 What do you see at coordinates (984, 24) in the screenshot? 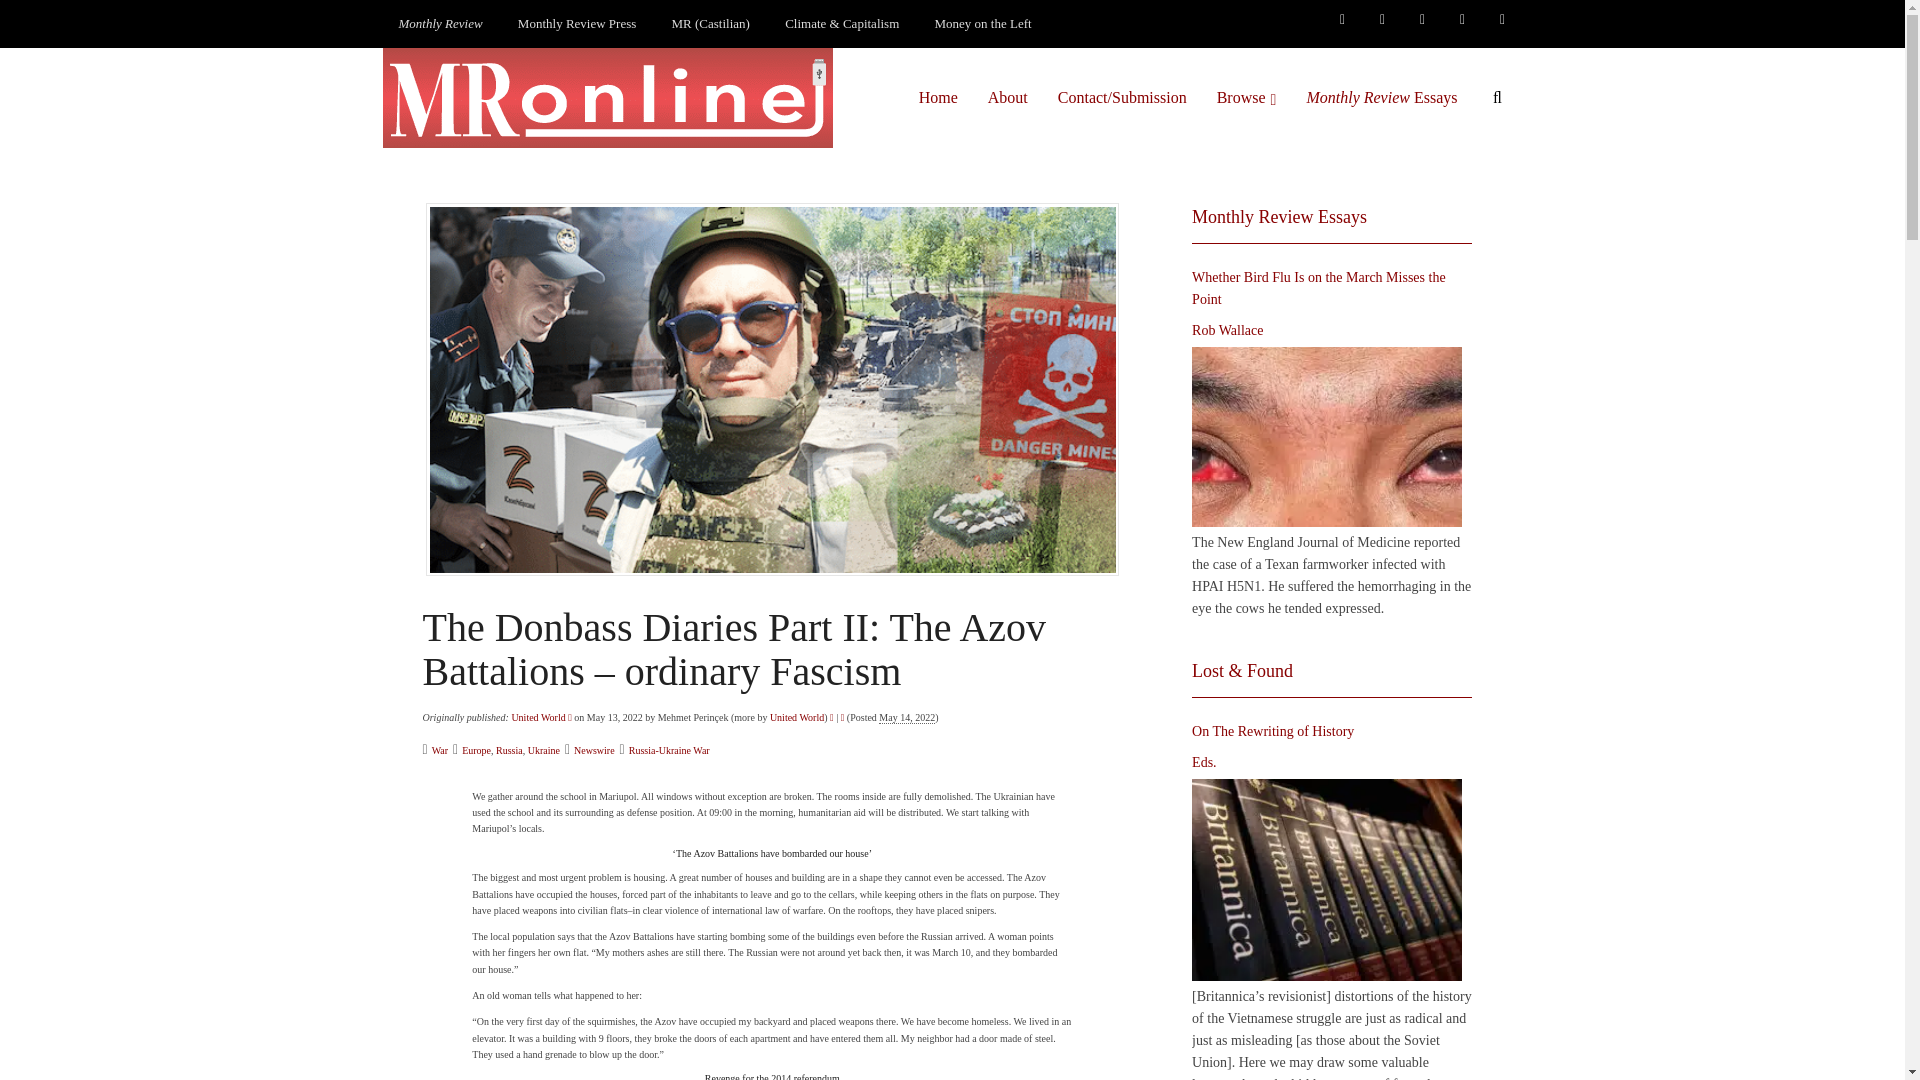
I see `Money on the Left` at bounding box center [984, 24].